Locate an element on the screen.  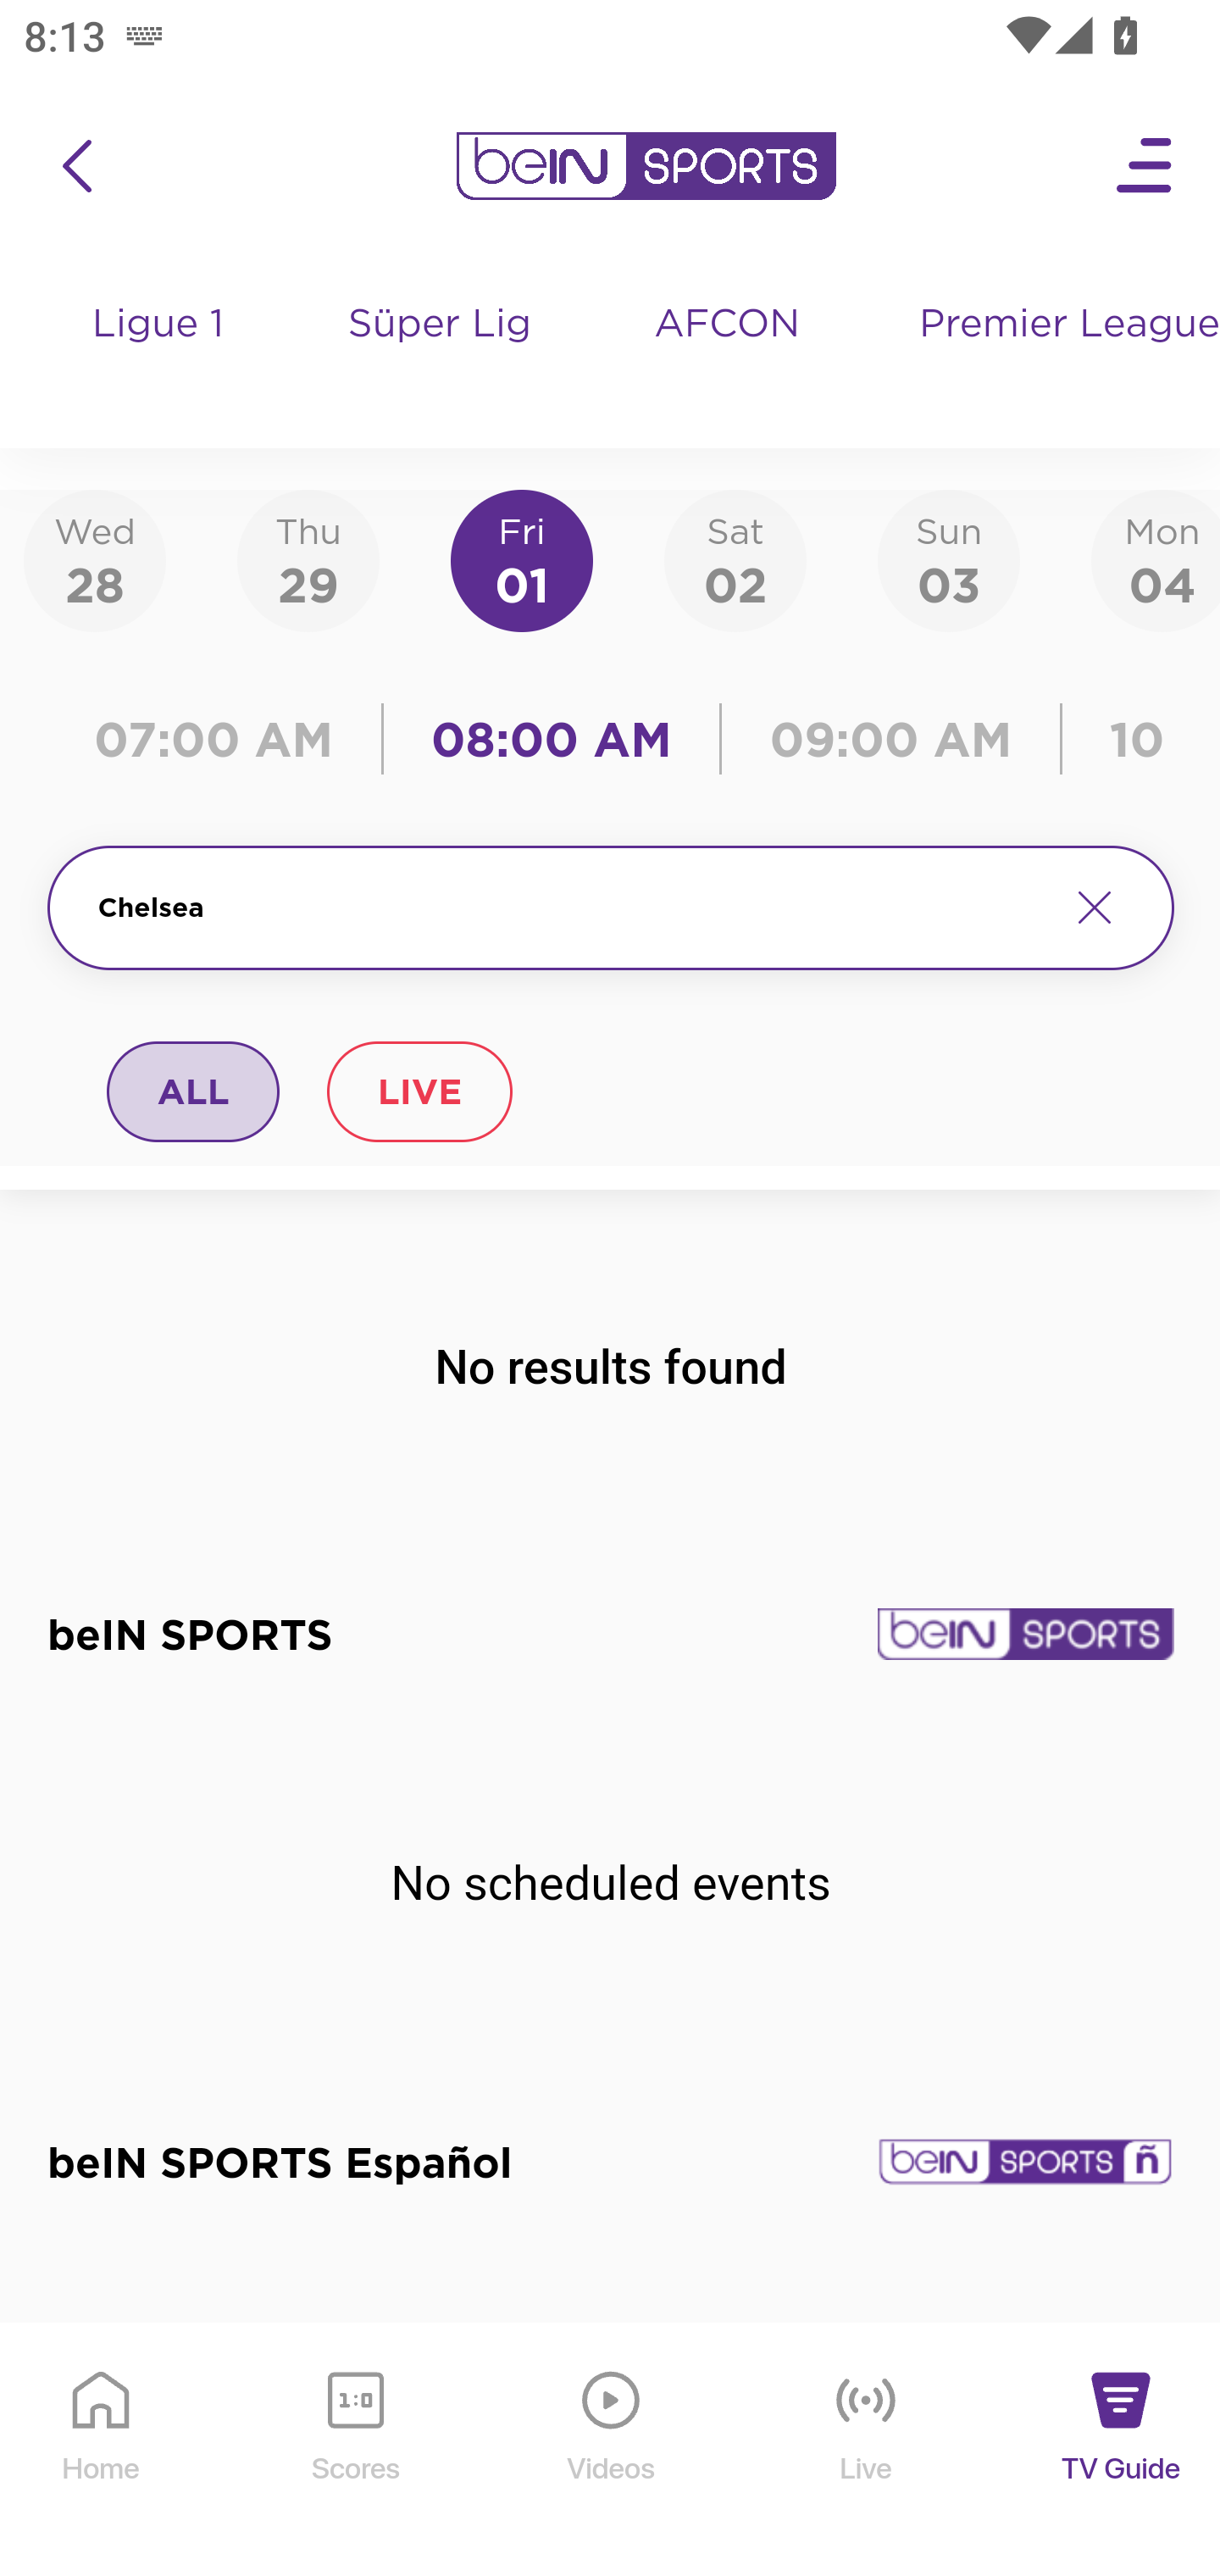
Sun03 is located at coordinates (949, 559).